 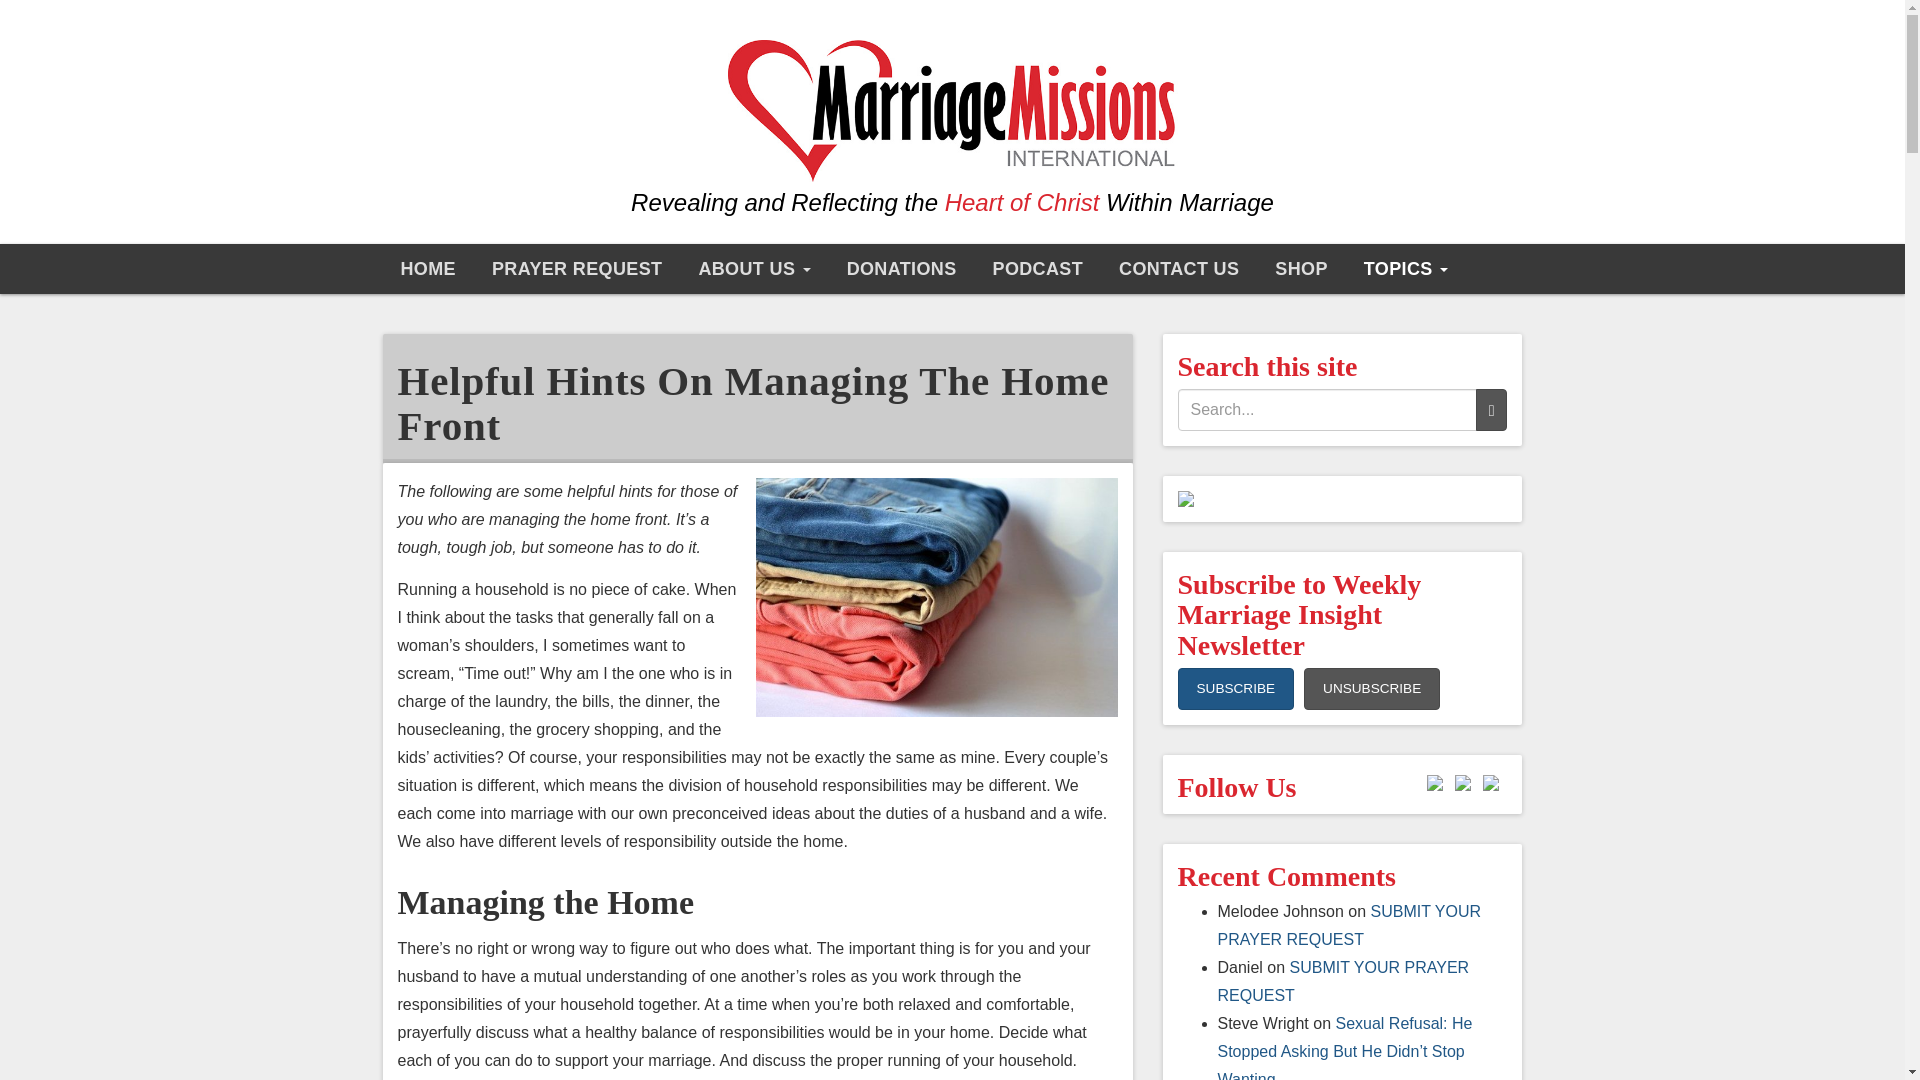 What do you see at coordinates (753, 268) in the screenshot?
I see `ABOUT US` at bounding box center [753, 268].